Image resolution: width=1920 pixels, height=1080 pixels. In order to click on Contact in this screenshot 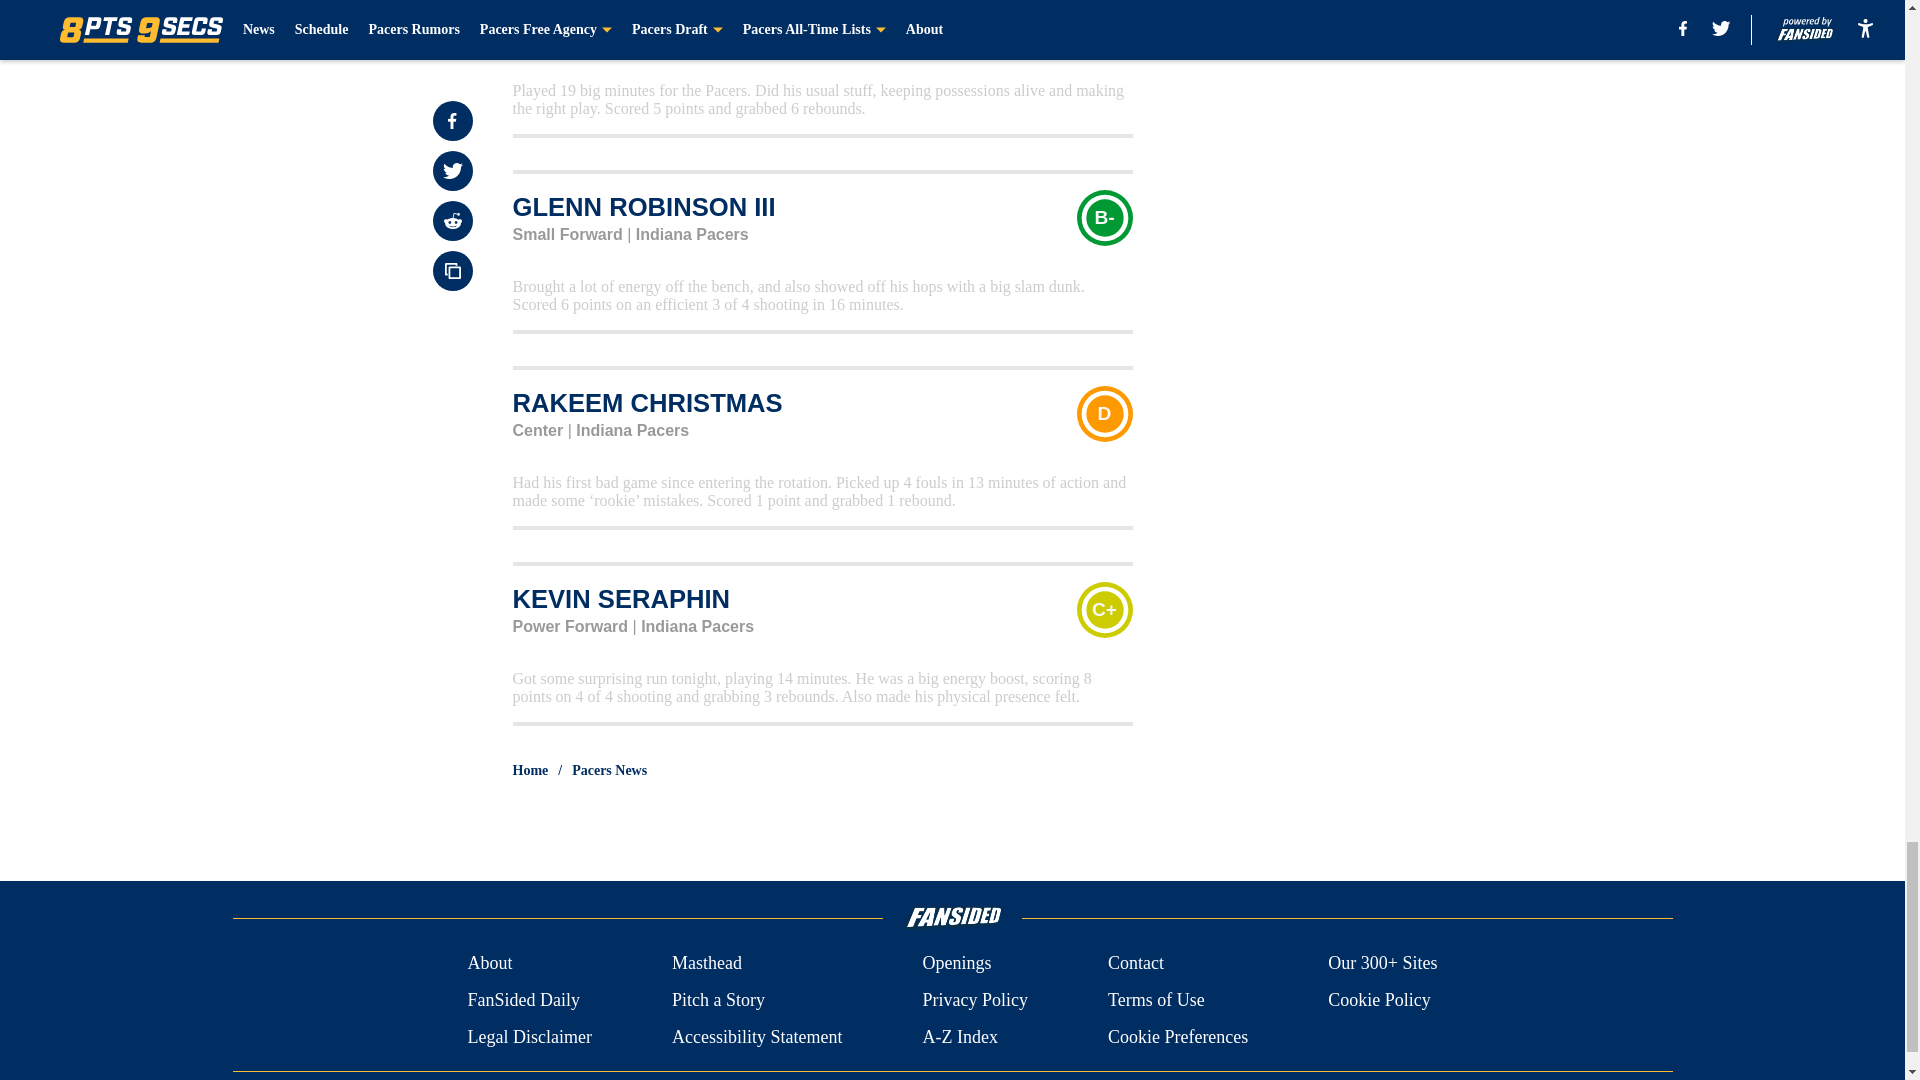, I will do `click(1135, 964)`.